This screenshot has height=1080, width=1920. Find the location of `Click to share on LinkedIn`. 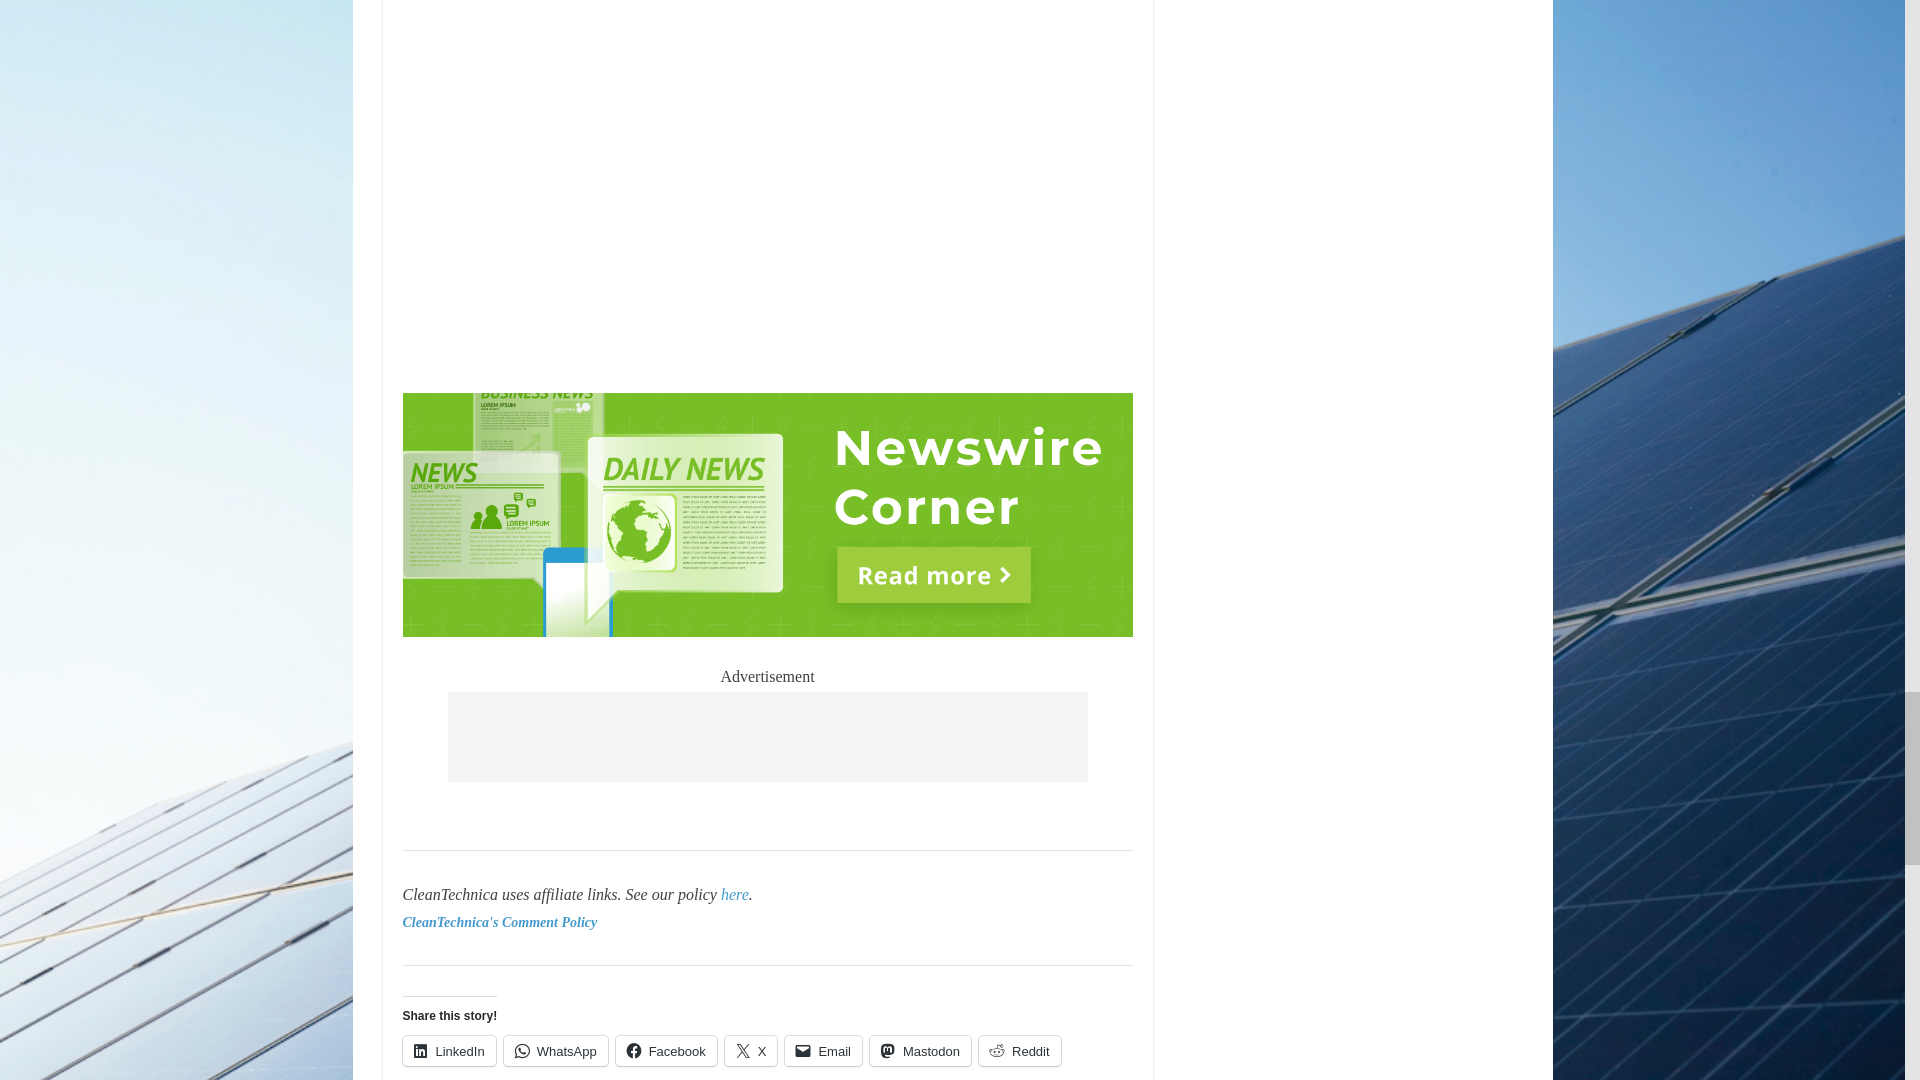

Click to share on LinkedIn is located at coordinates (448, 1050).